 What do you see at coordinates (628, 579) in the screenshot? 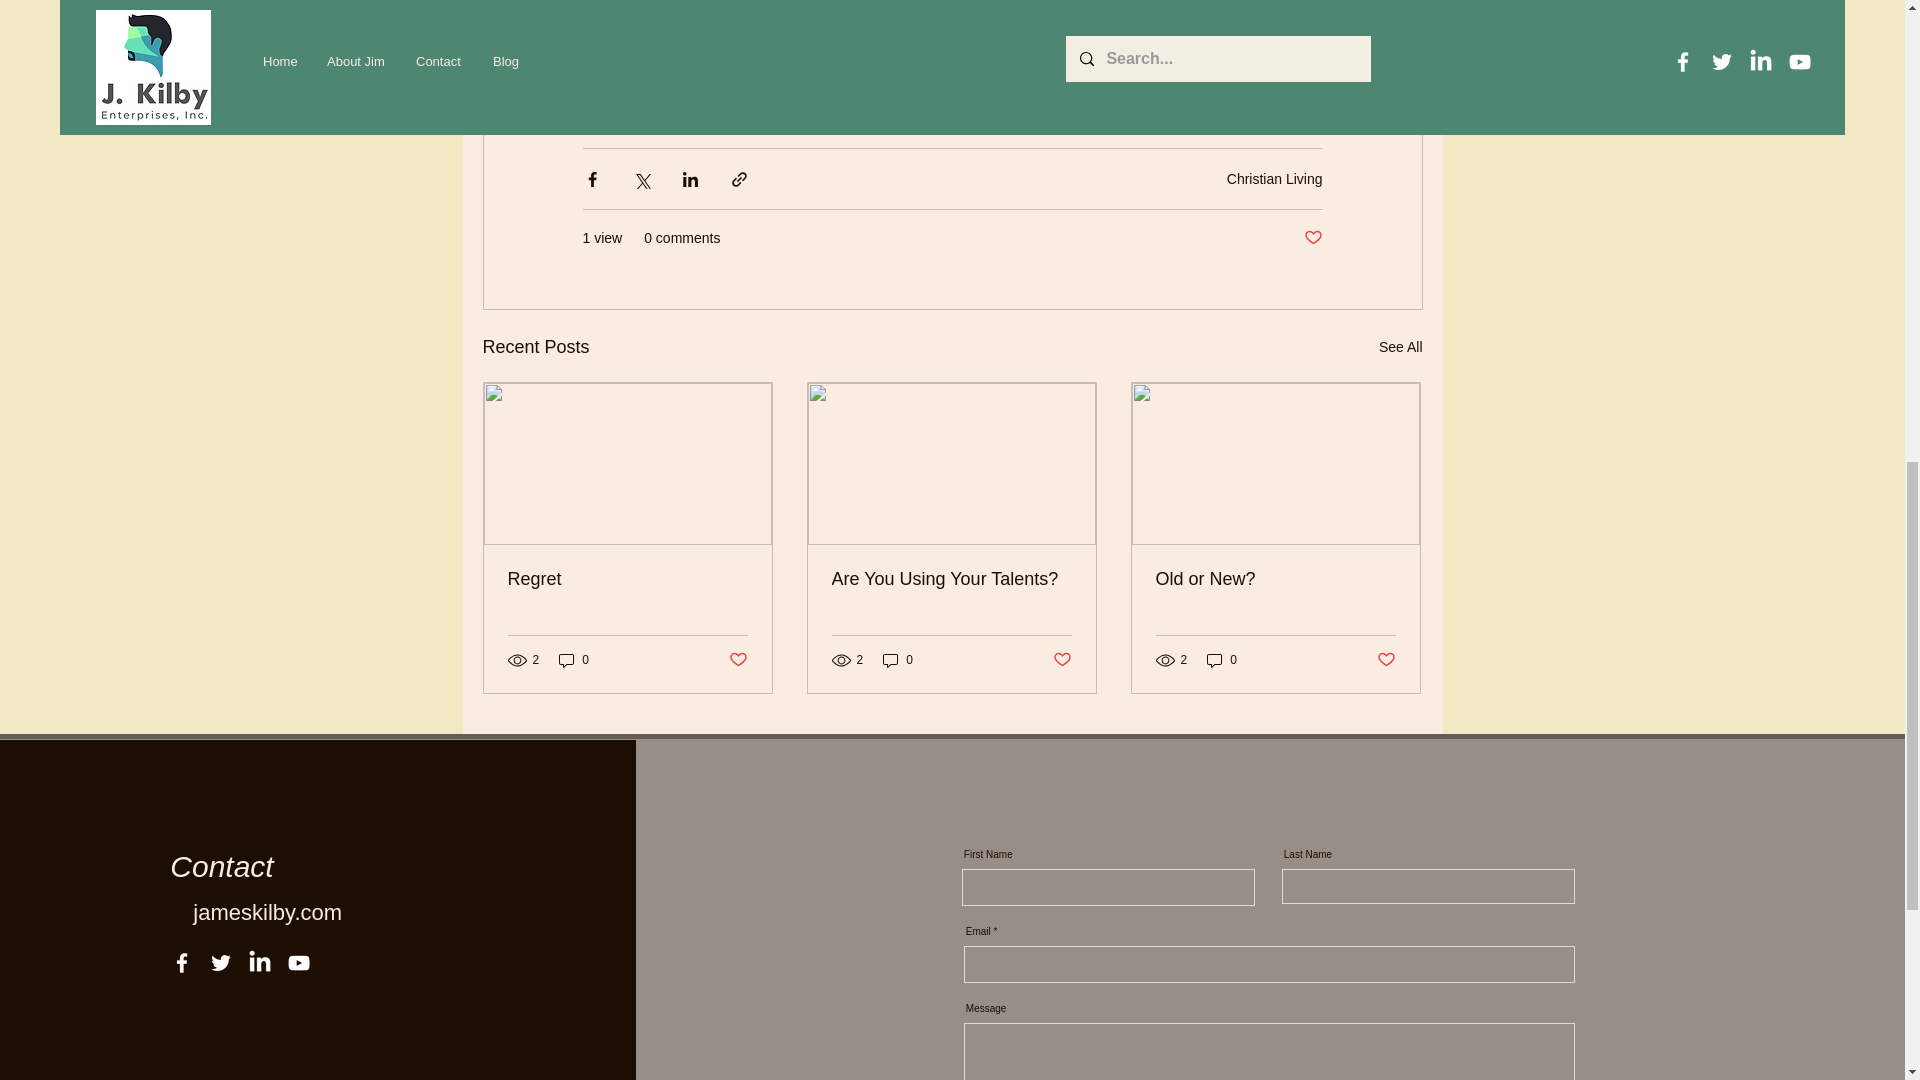
I see `Regret` at bounding box center [628, 579].